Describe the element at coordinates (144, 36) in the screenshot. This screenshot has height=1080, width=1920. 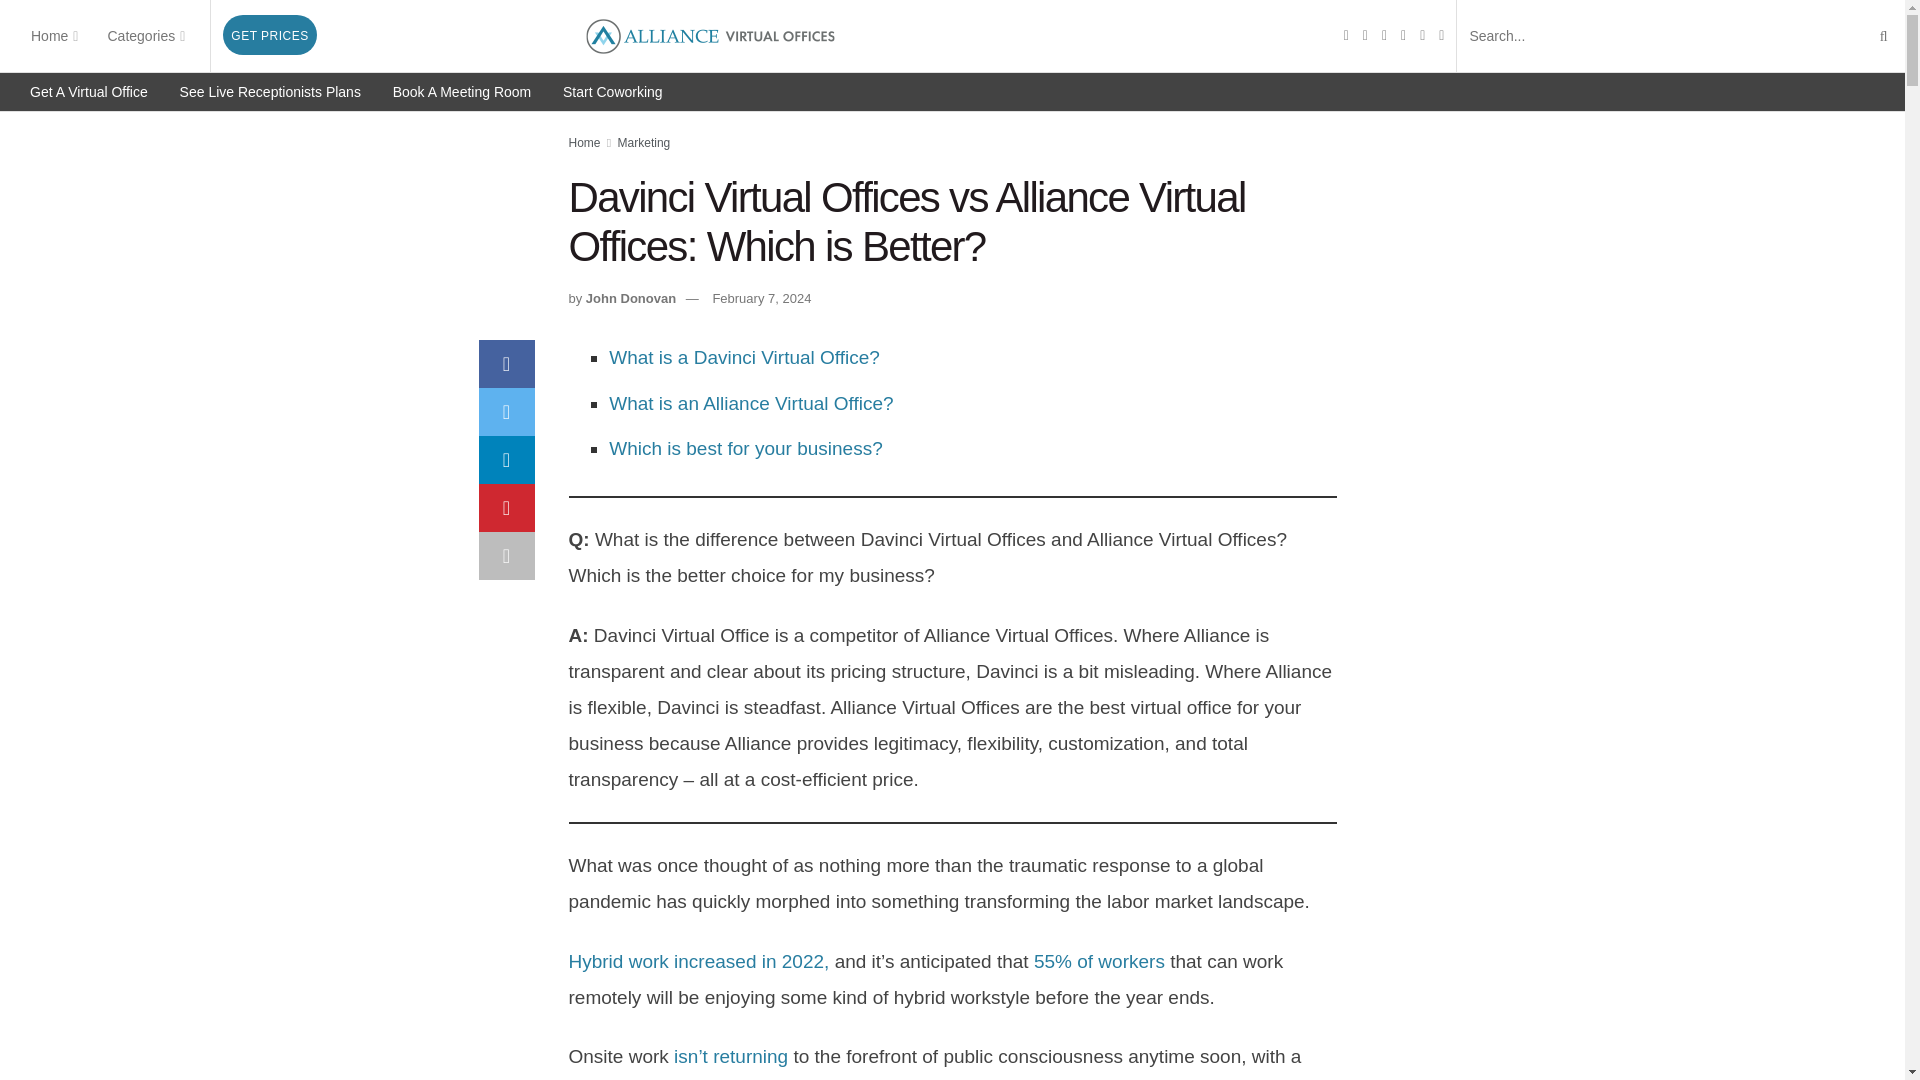
I see `Categories` at that location.